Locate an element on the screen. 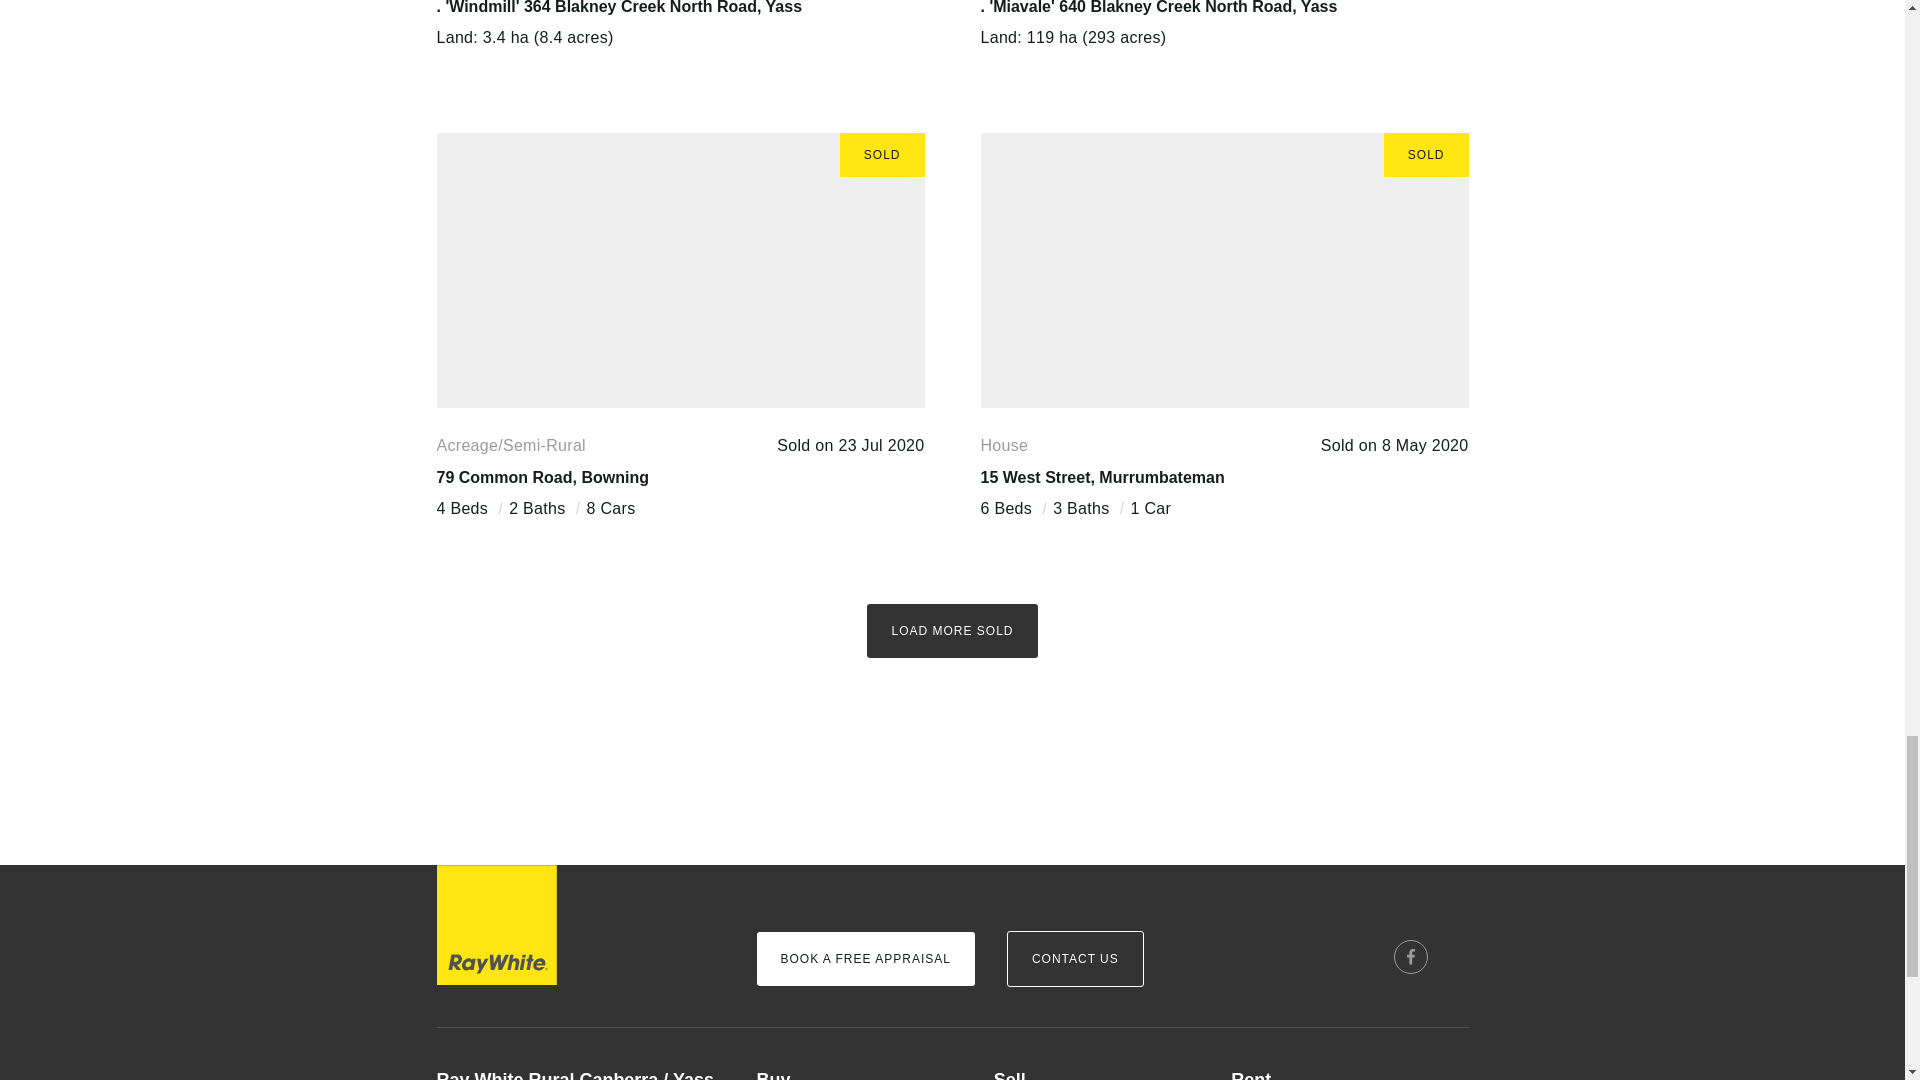 This screenshot has width=1920, height=1080. 79 Common Road, Bowning is located at coordinates (542, 477).